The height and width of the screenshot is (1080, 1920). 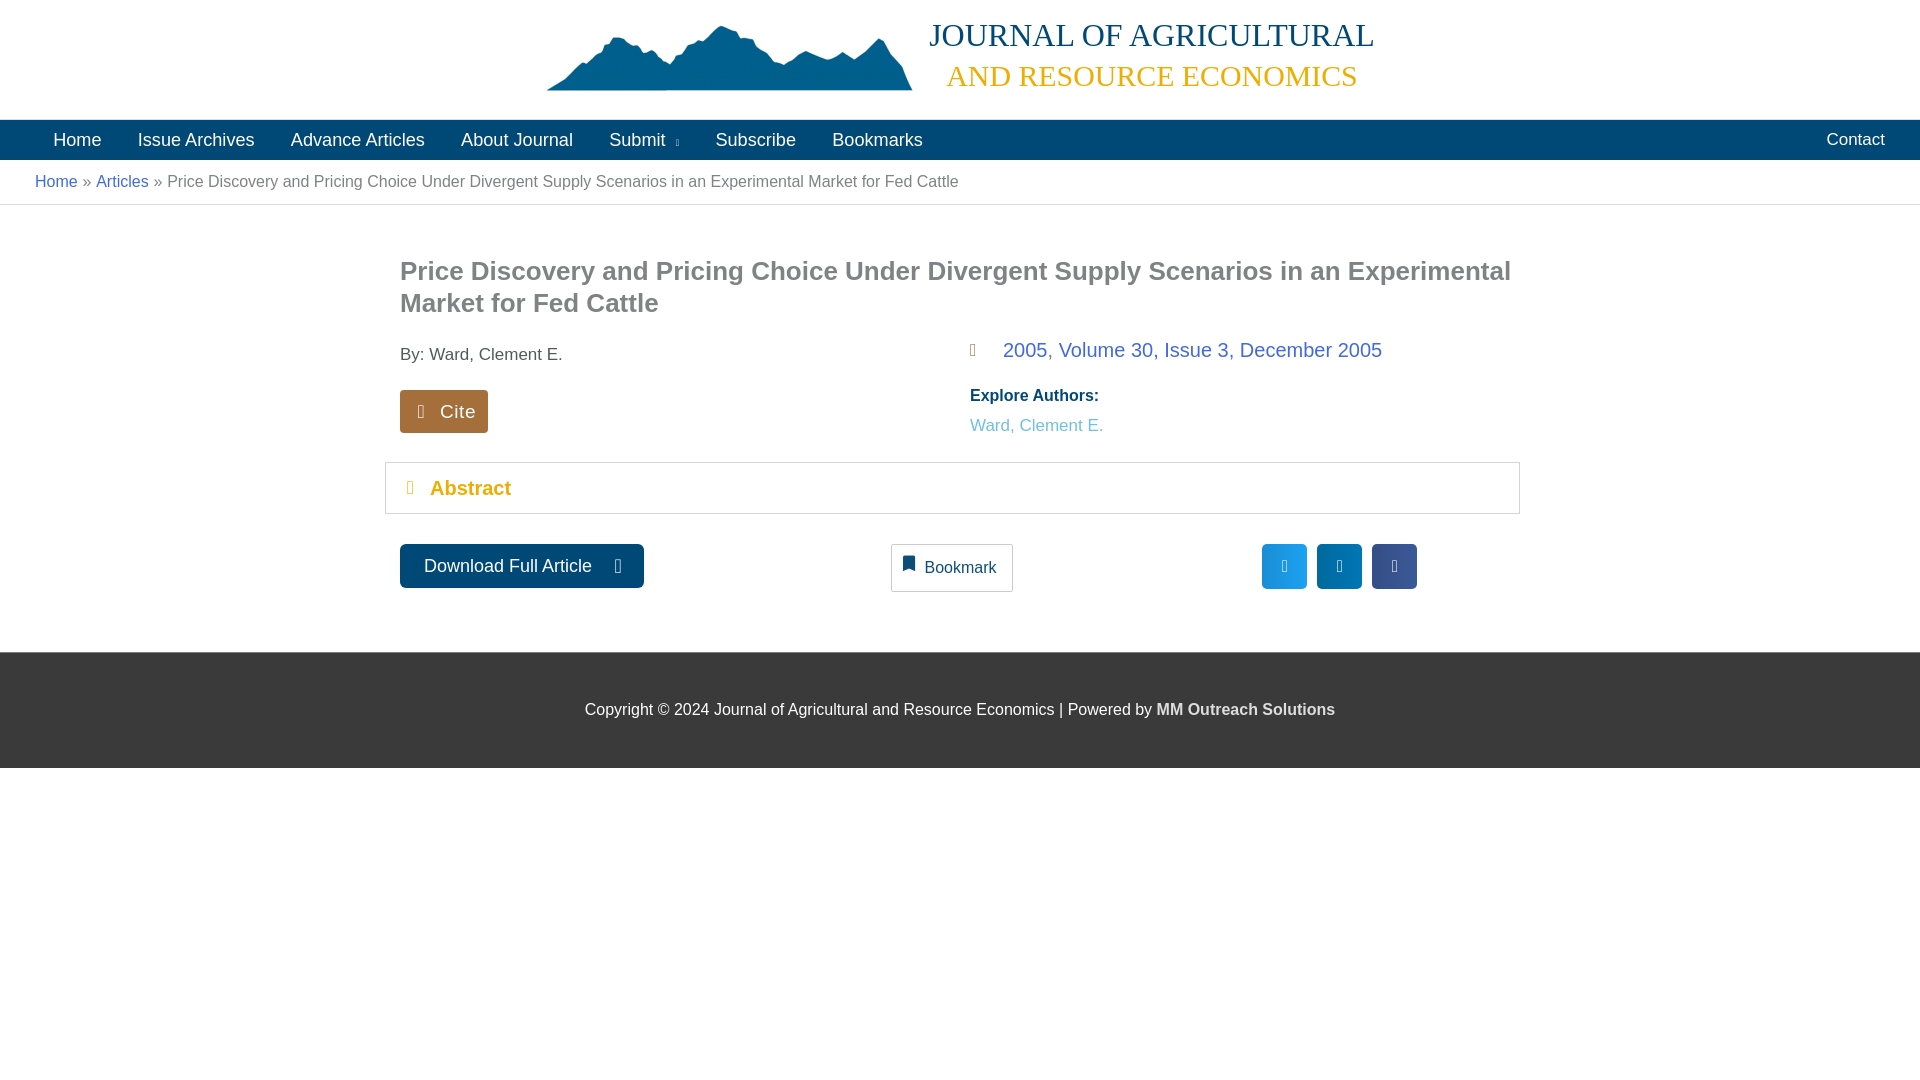 I want to click on MM Outreach Solutions, so click(x=1246, y=709).